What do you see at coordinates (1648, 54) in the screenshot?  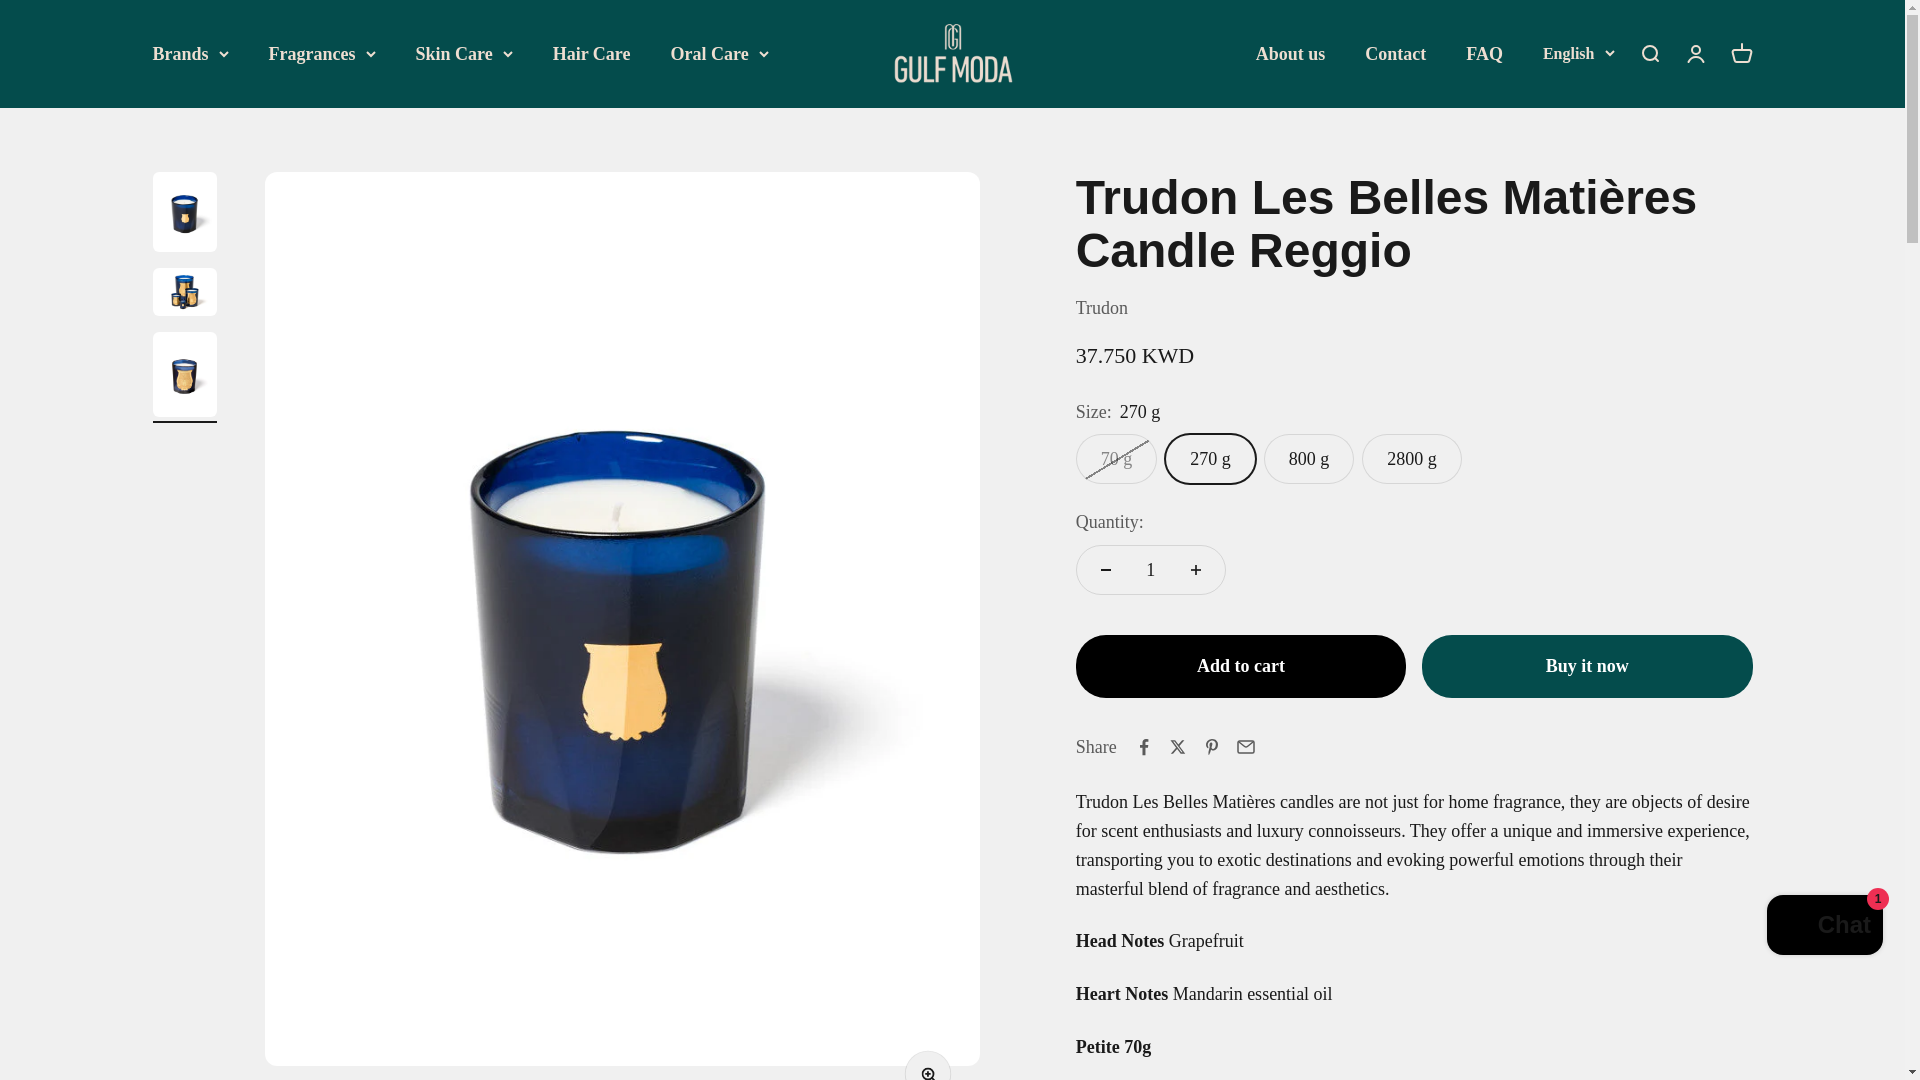 I see `Open search` at bounding box center [1648, 54].